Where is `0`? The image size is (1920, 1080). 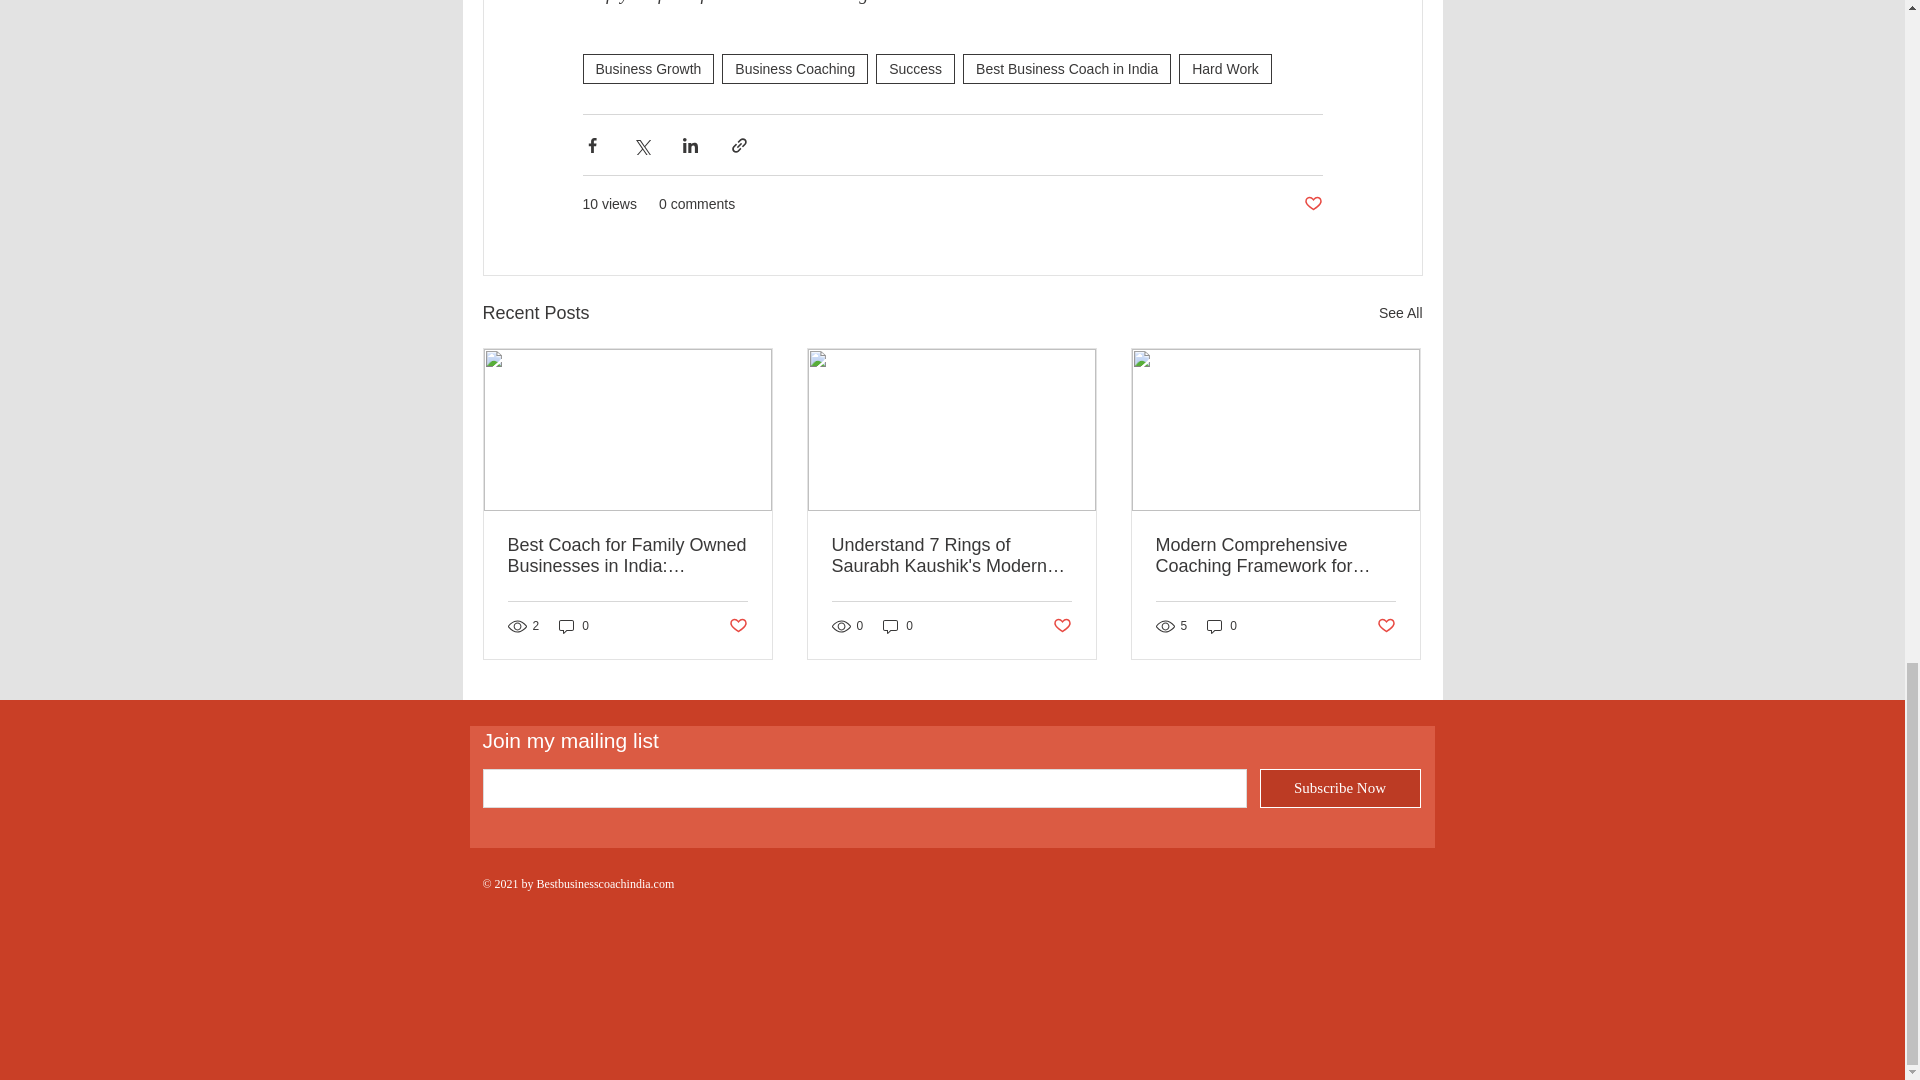 0 is located at coordinates (1222, 626).